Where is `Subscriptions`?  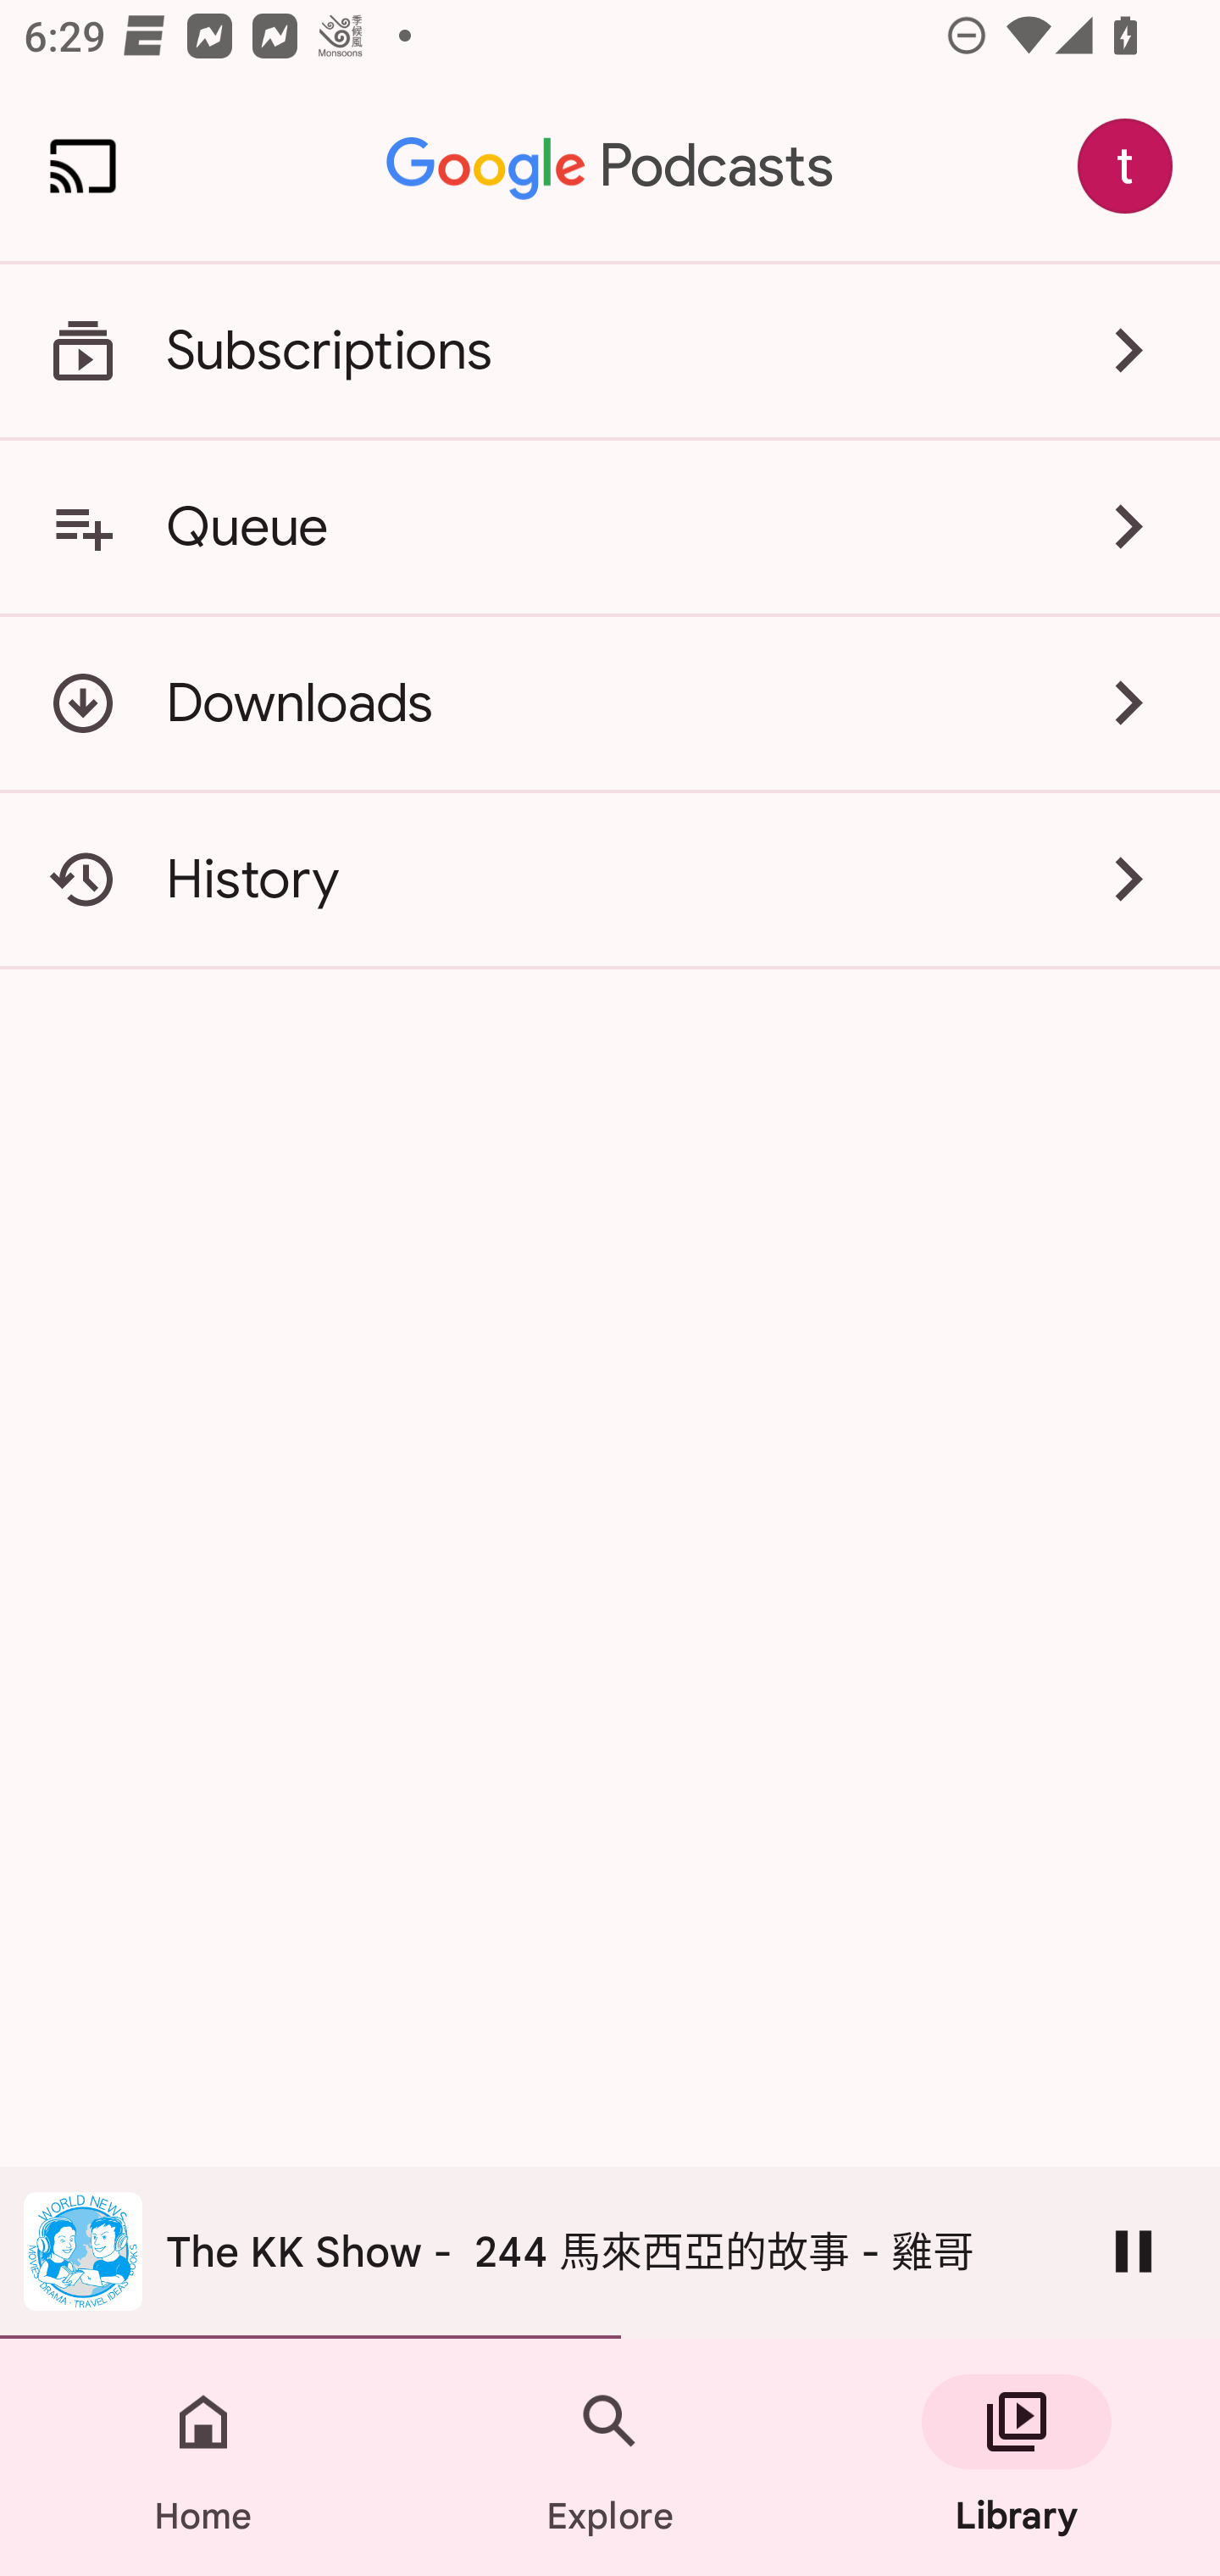 Subscriptions is located at coordinates (610, 351).